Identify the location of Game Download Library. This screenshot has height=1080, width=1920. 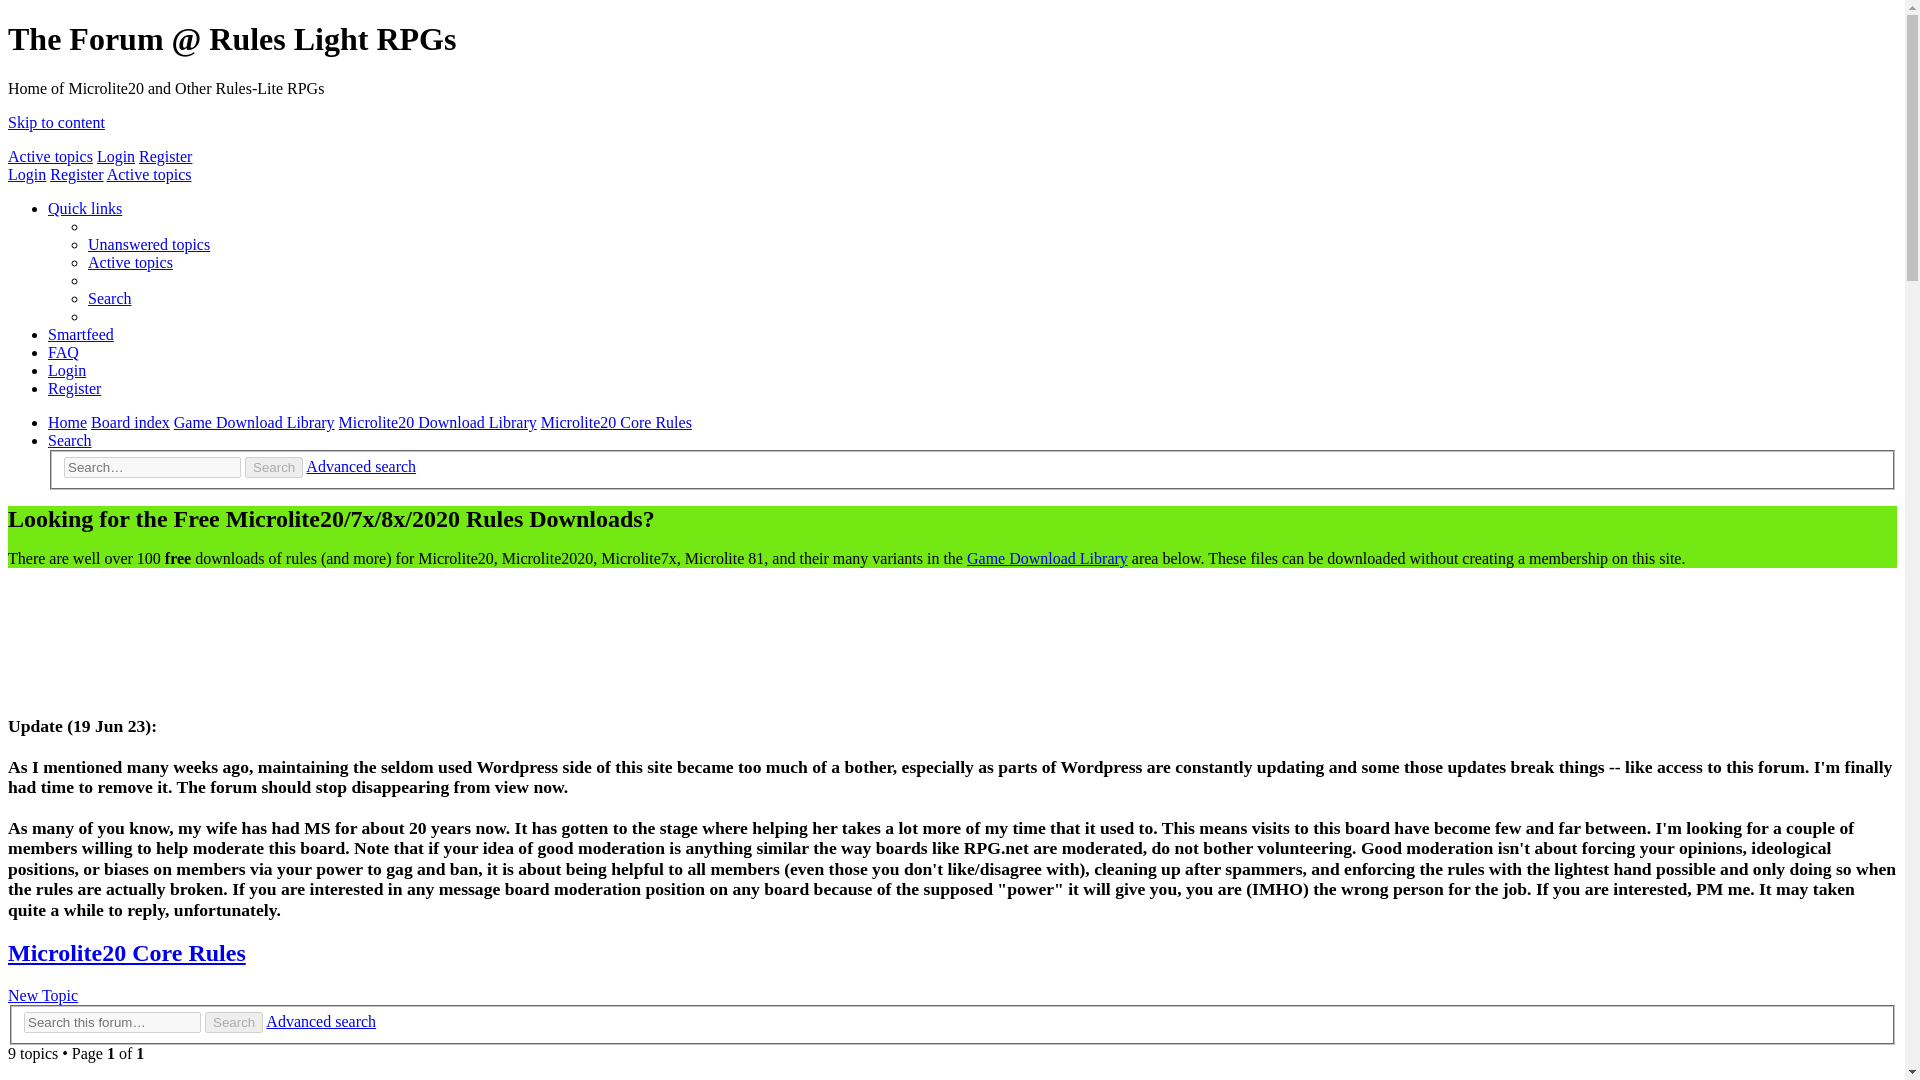
(254, 422).